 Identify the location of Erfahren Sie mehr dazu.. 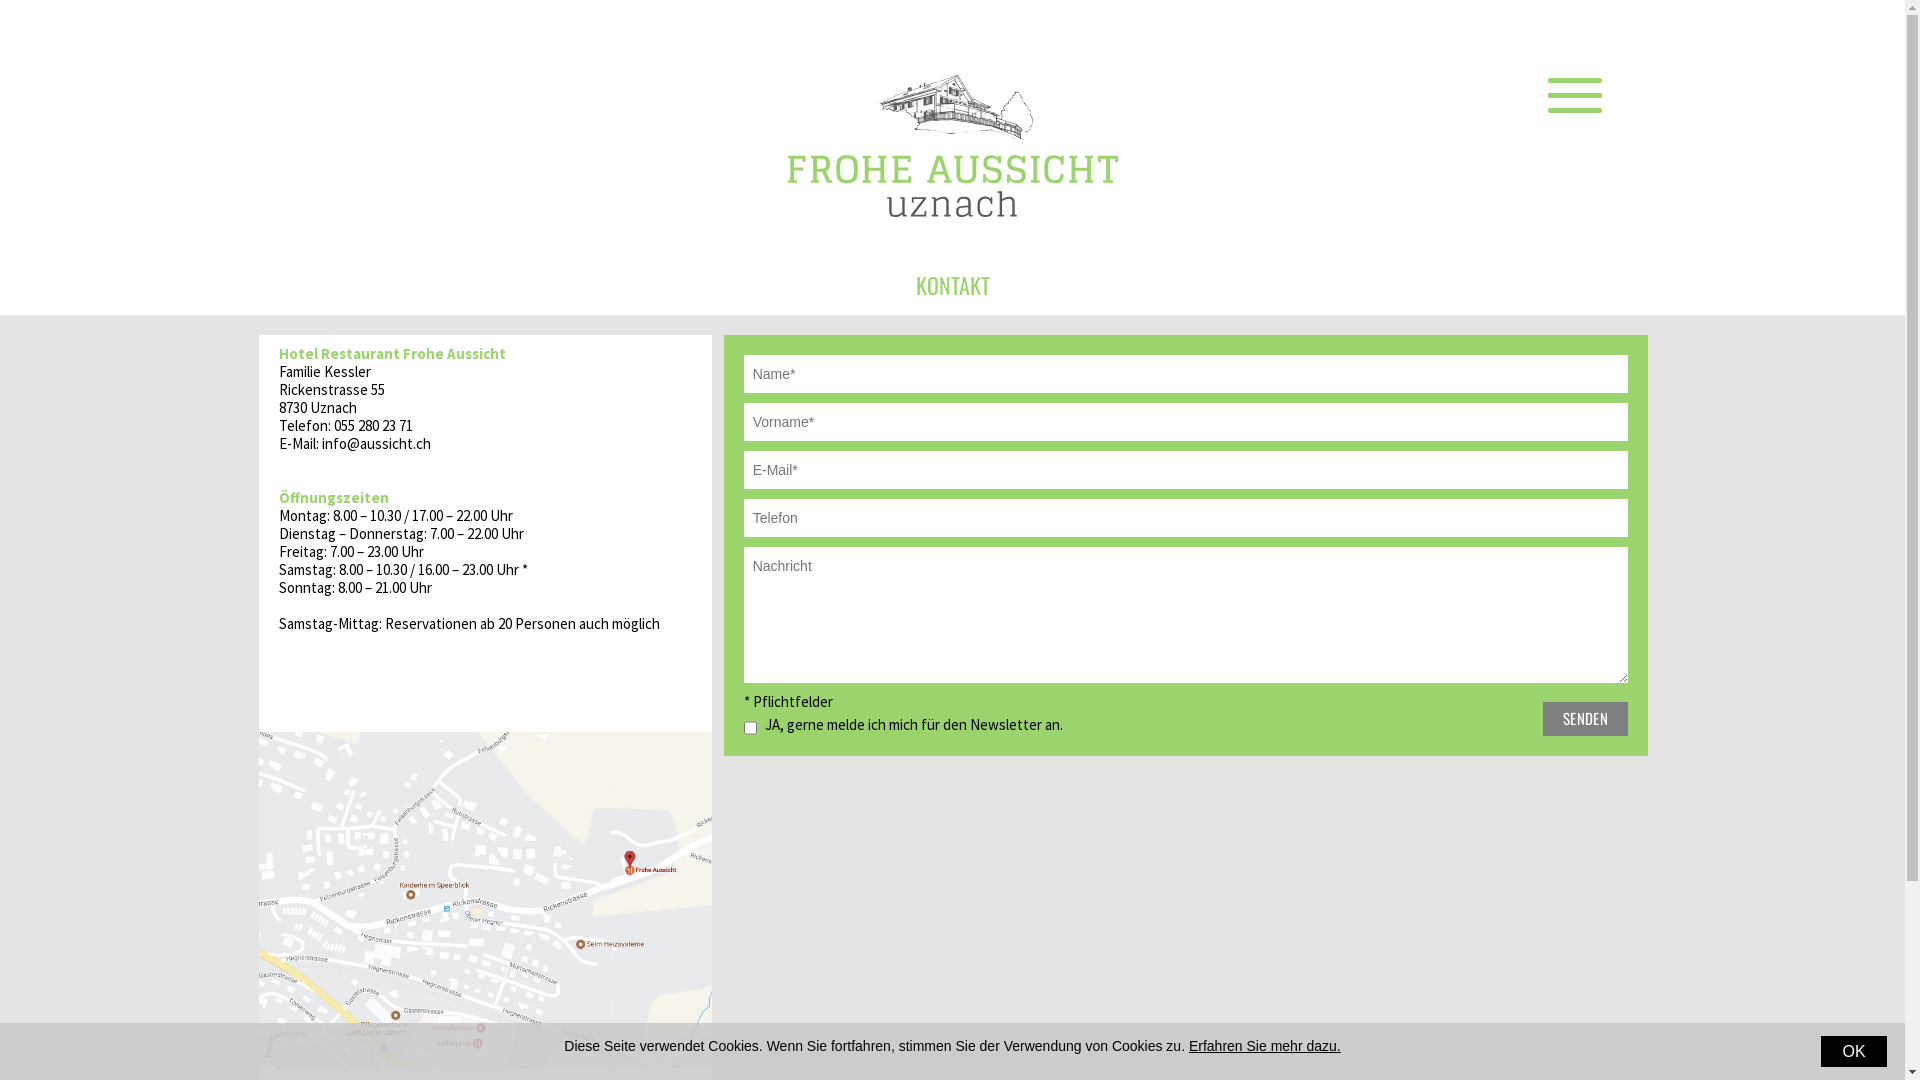
(1265, 1046).